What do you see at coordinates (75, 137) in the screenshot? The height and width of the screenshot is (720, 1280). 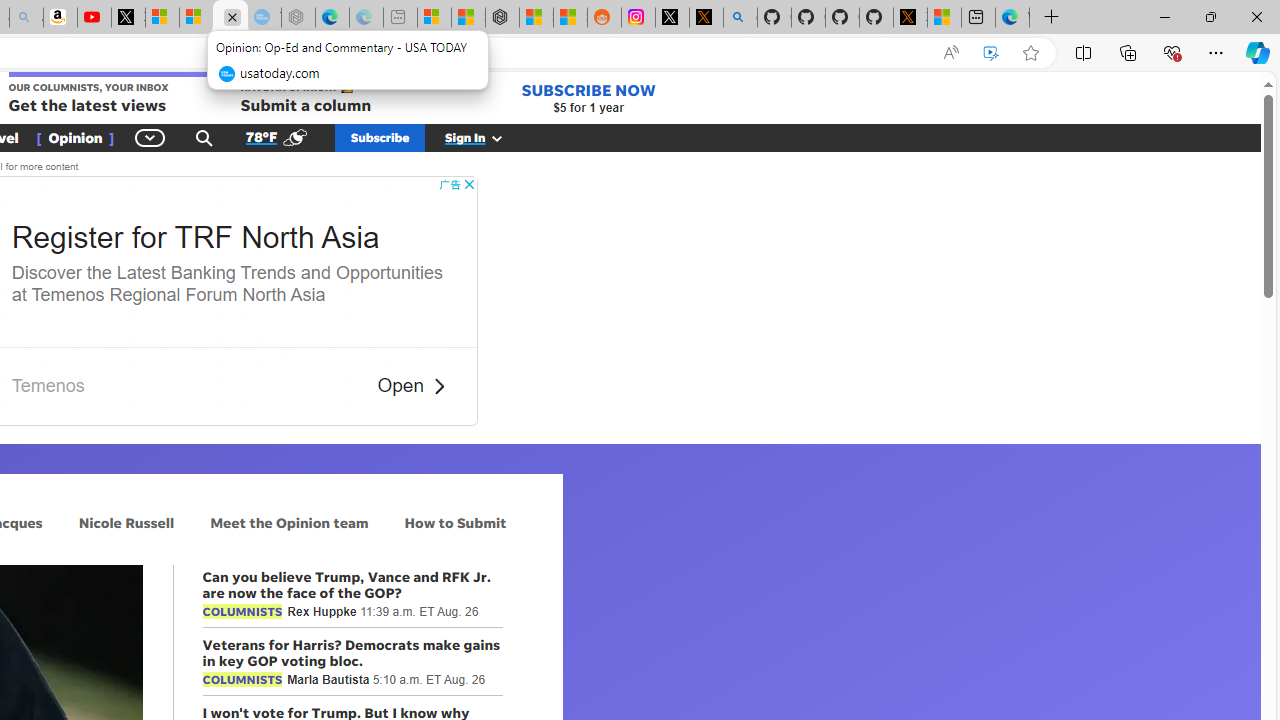 I see `[ Opinion ]` at bounding box center [75, 137].